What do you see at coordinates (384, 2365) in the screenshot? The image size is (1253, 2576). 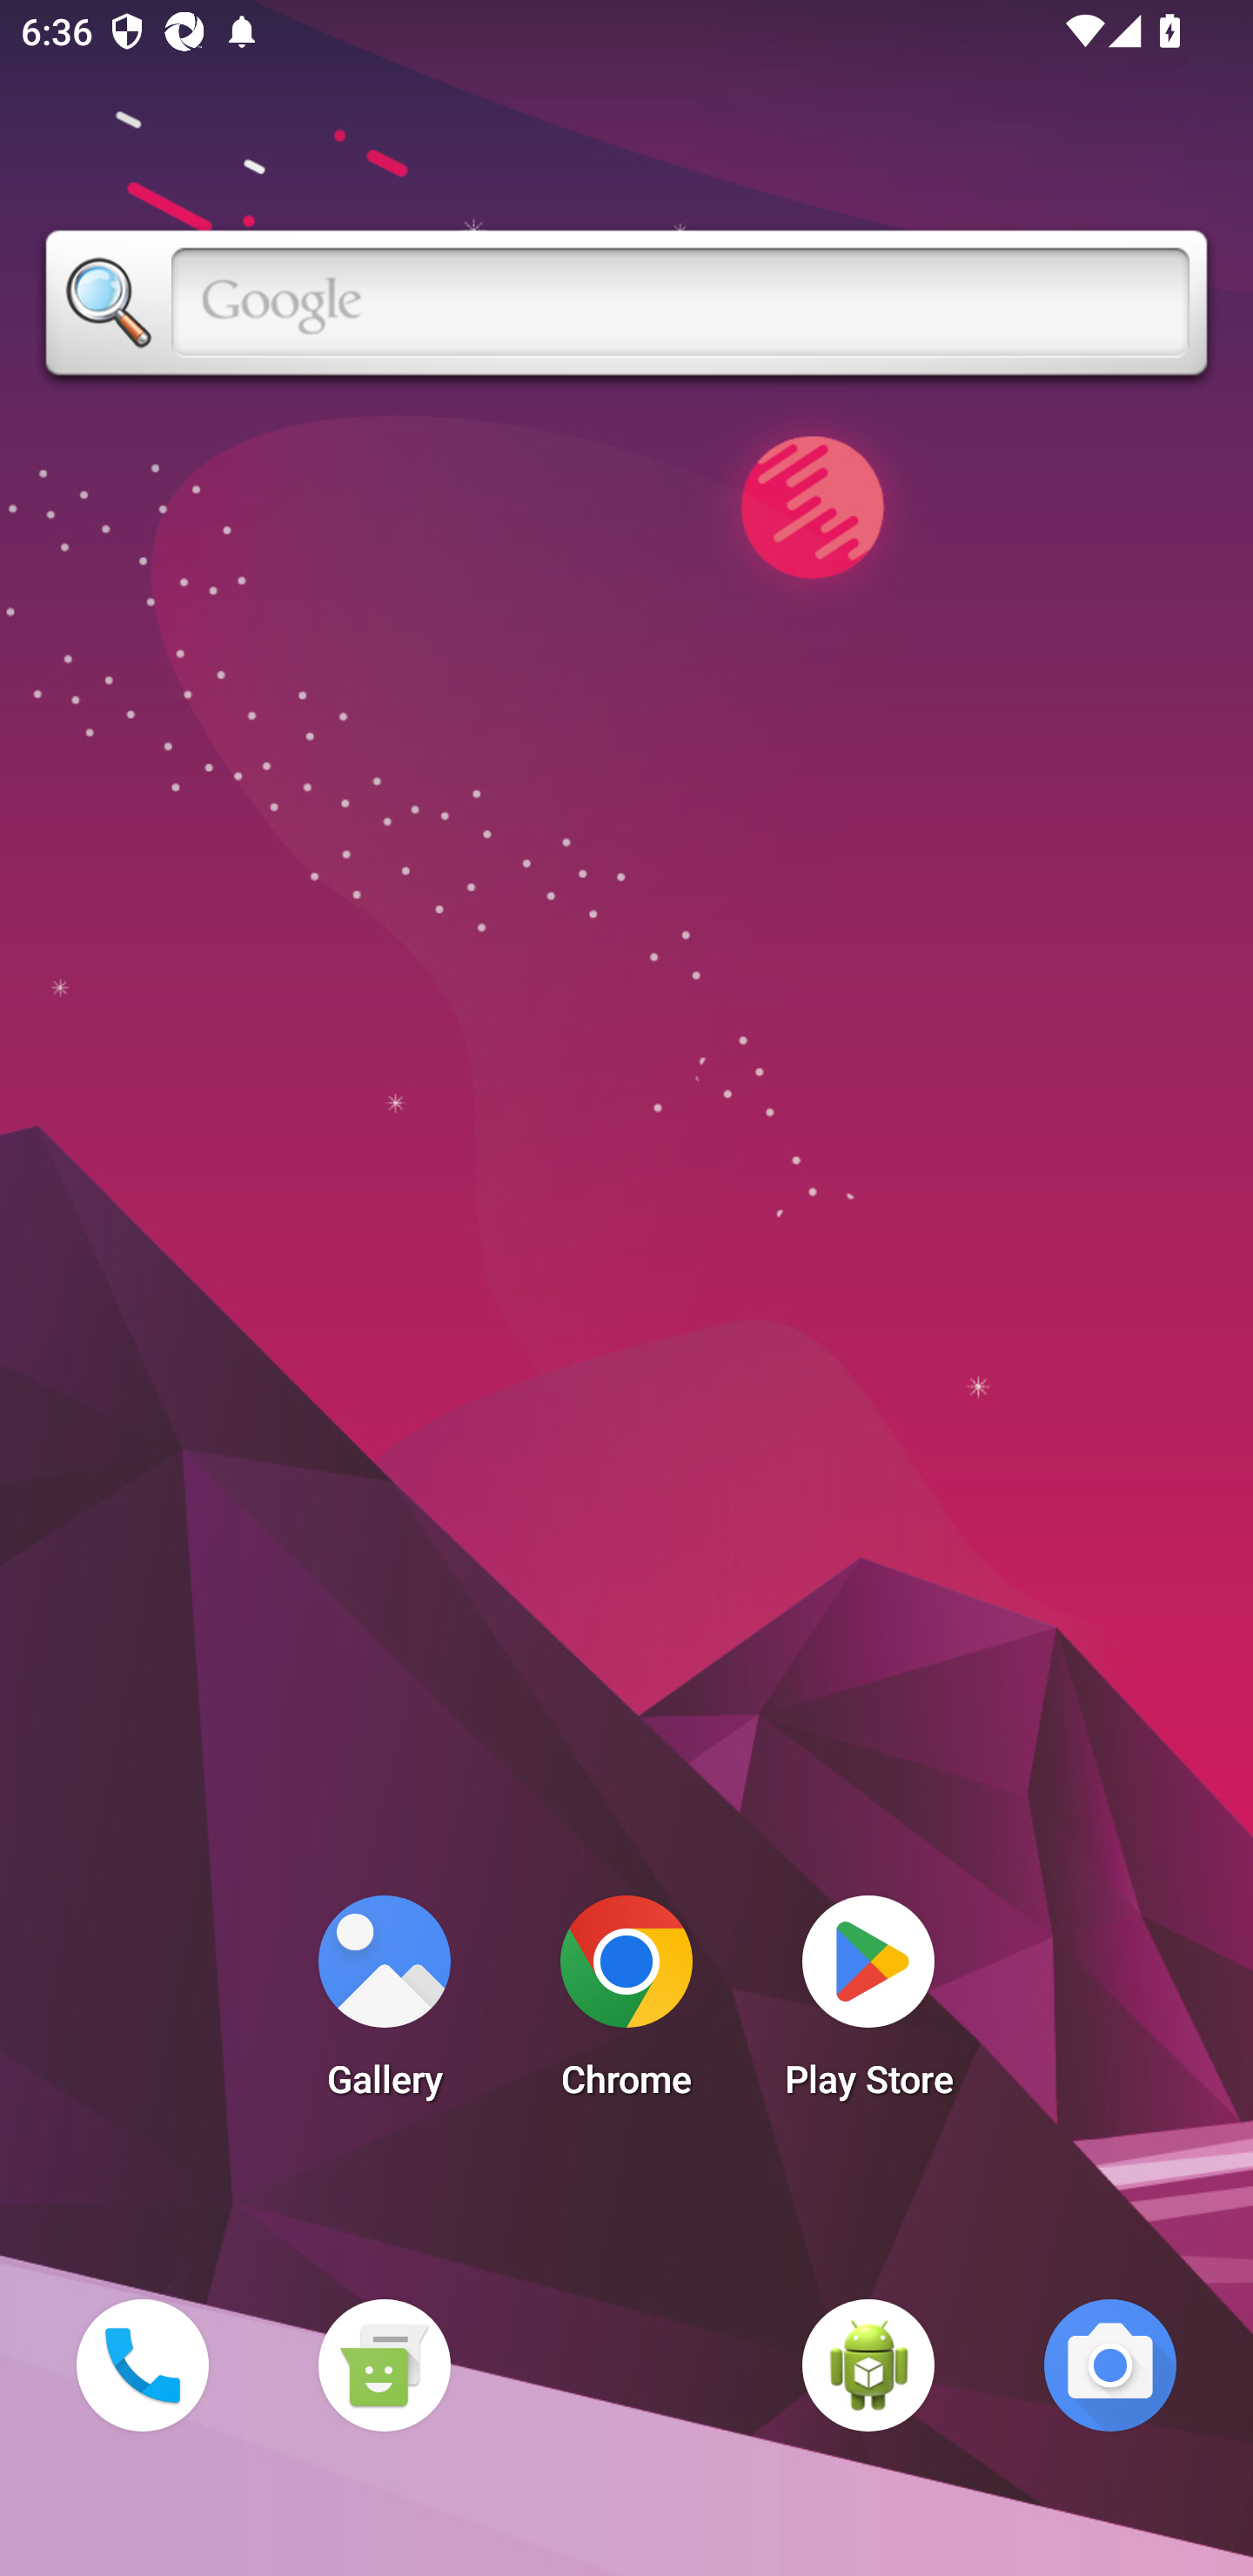 I see `Messaging` at bounding box center [384, 2365].